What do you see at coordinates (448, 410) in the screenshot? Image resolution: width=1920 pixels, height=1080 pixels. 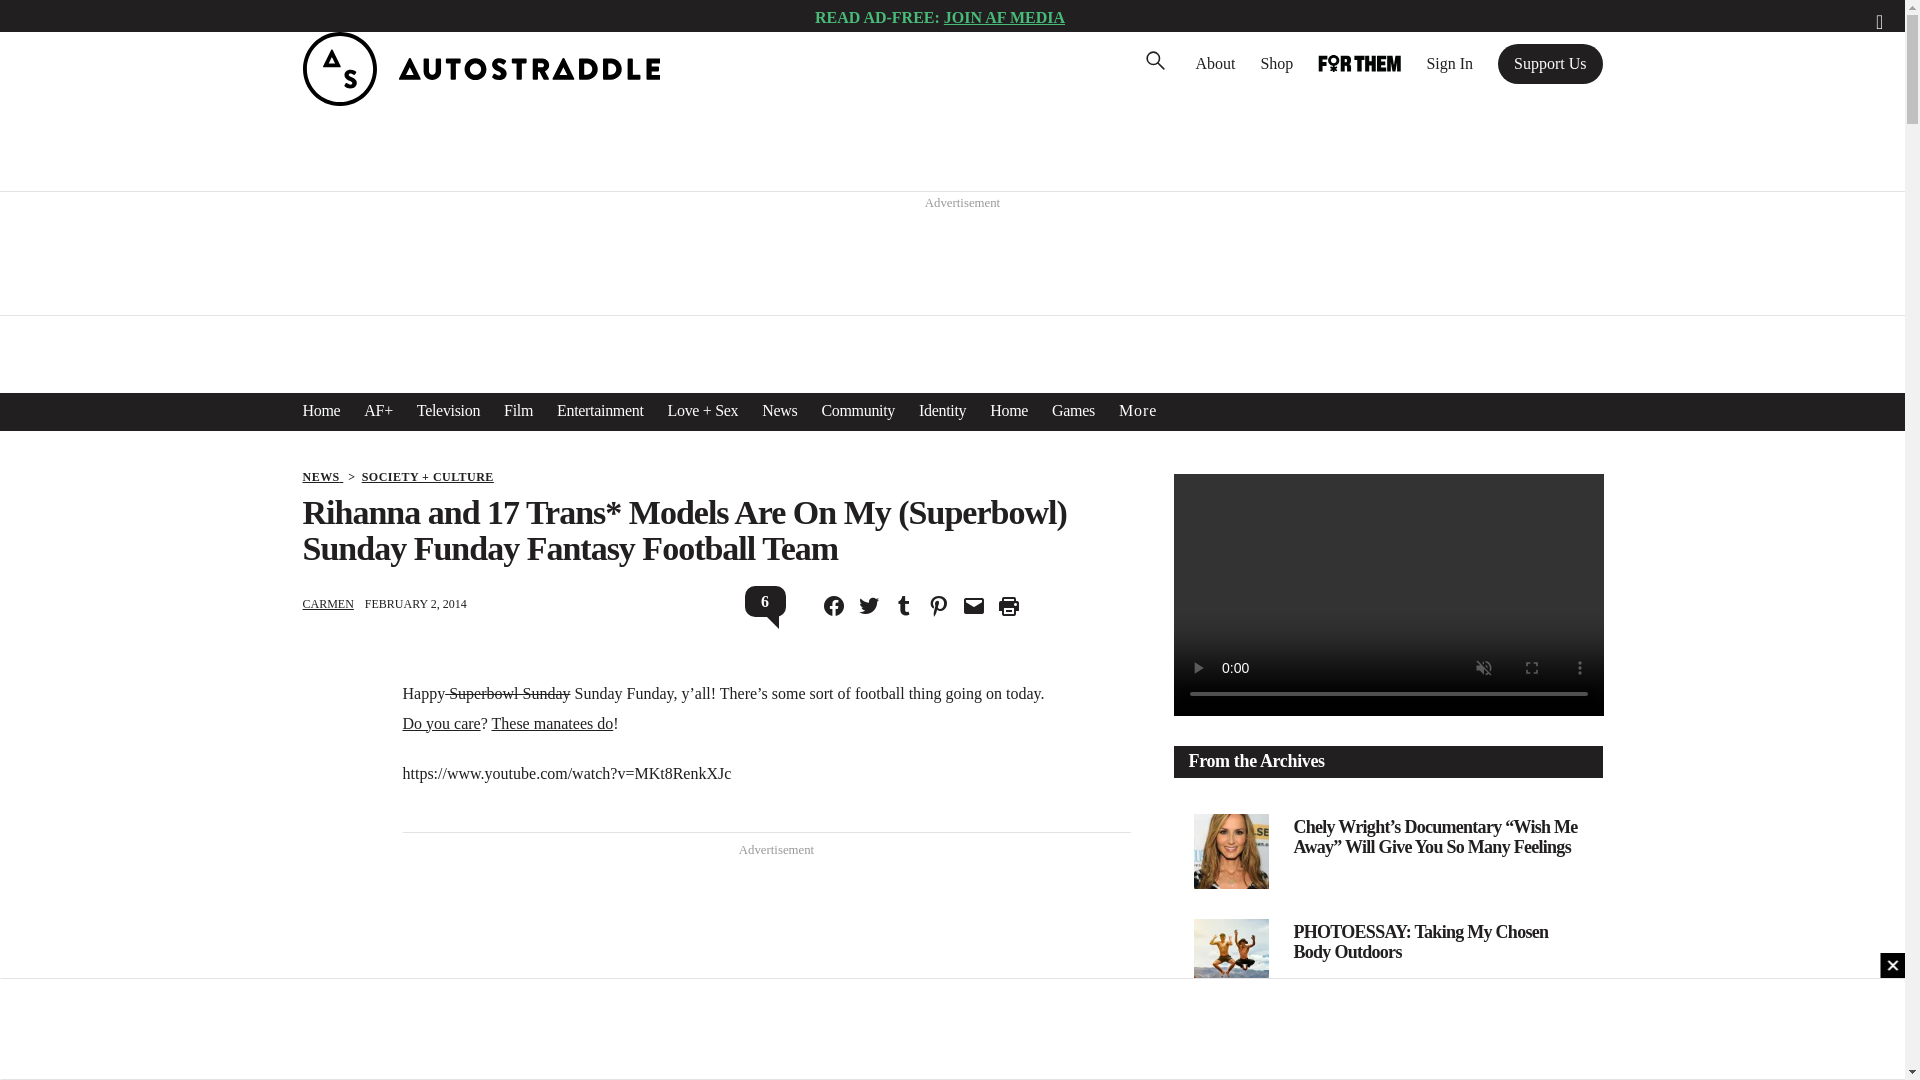 I see `Television` at bounding box center [448, 410].